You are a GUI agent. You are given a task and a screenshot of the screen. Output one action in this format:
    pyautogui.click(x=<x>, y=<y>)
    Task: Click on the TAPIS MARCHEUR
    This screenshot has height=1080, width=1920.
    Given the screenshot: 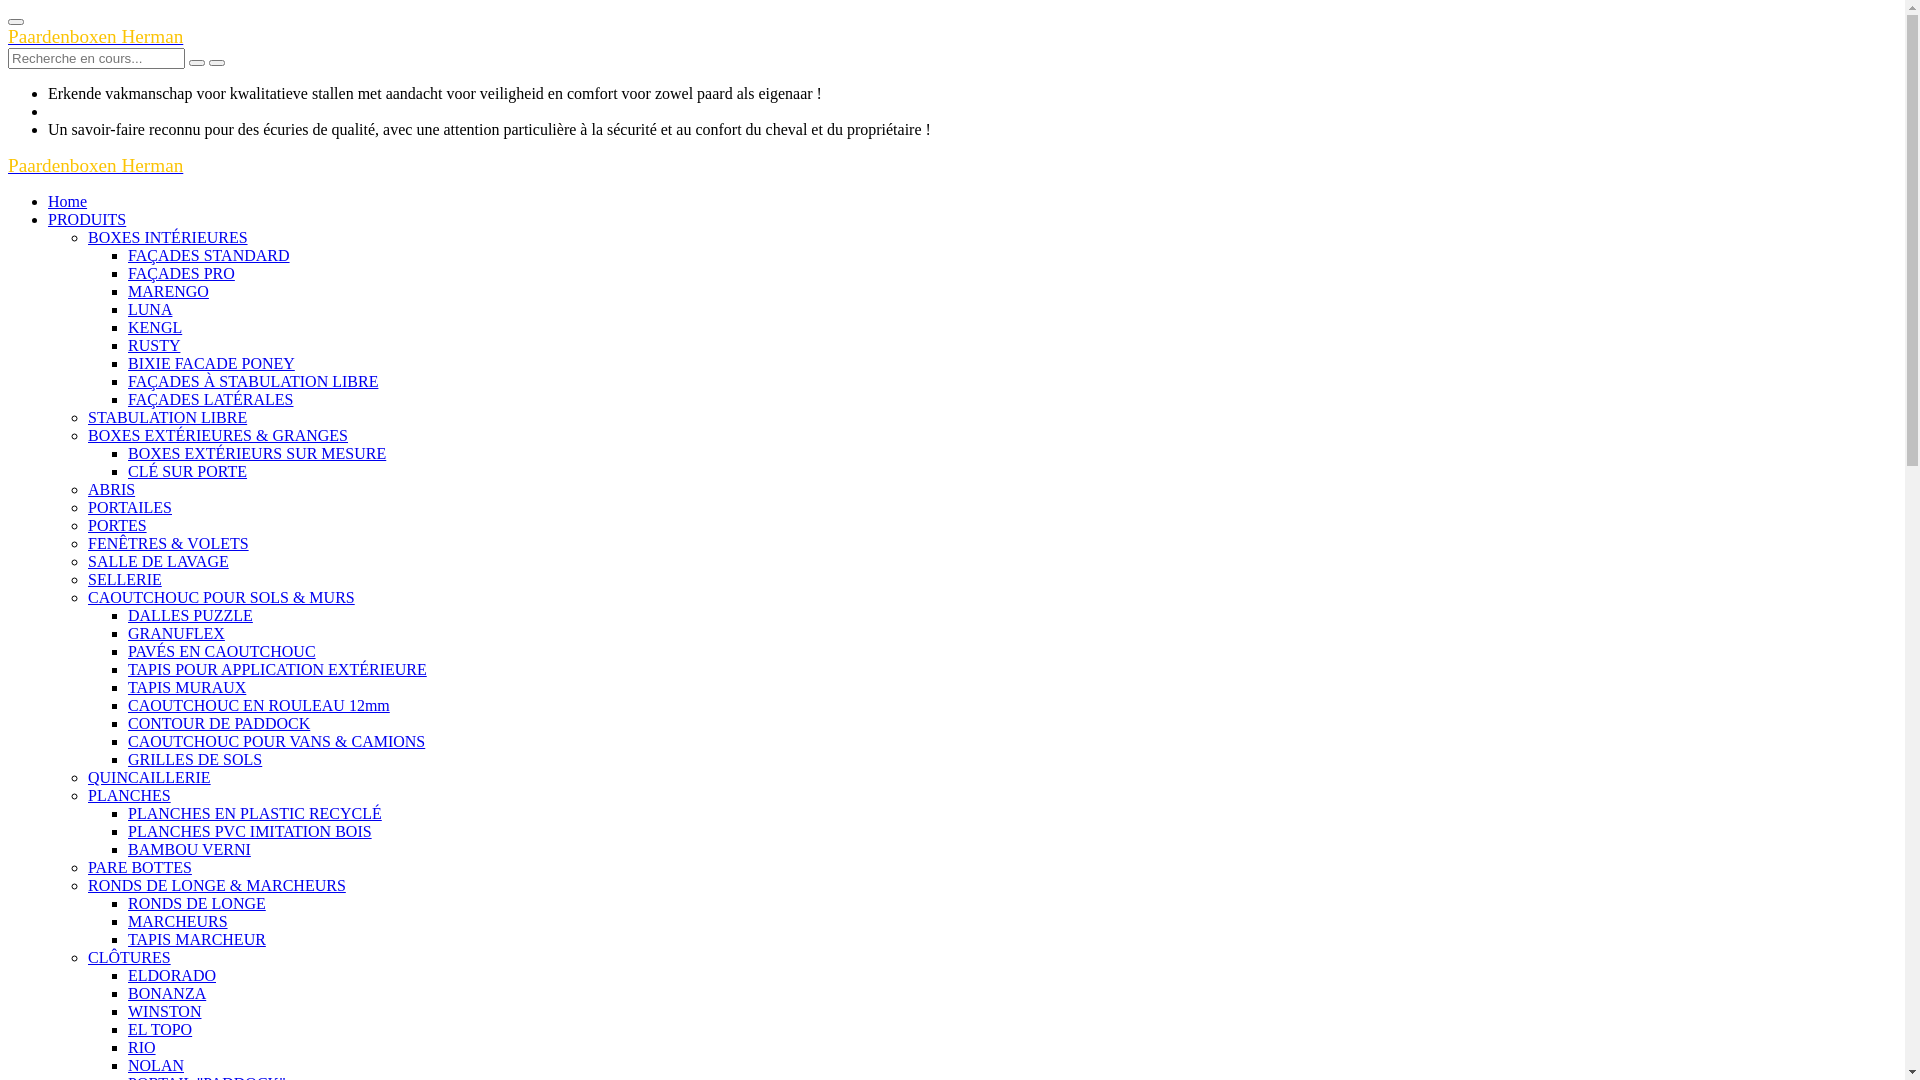 What is the action you would take?
    pyautogui.click(x=197, y=940)
    